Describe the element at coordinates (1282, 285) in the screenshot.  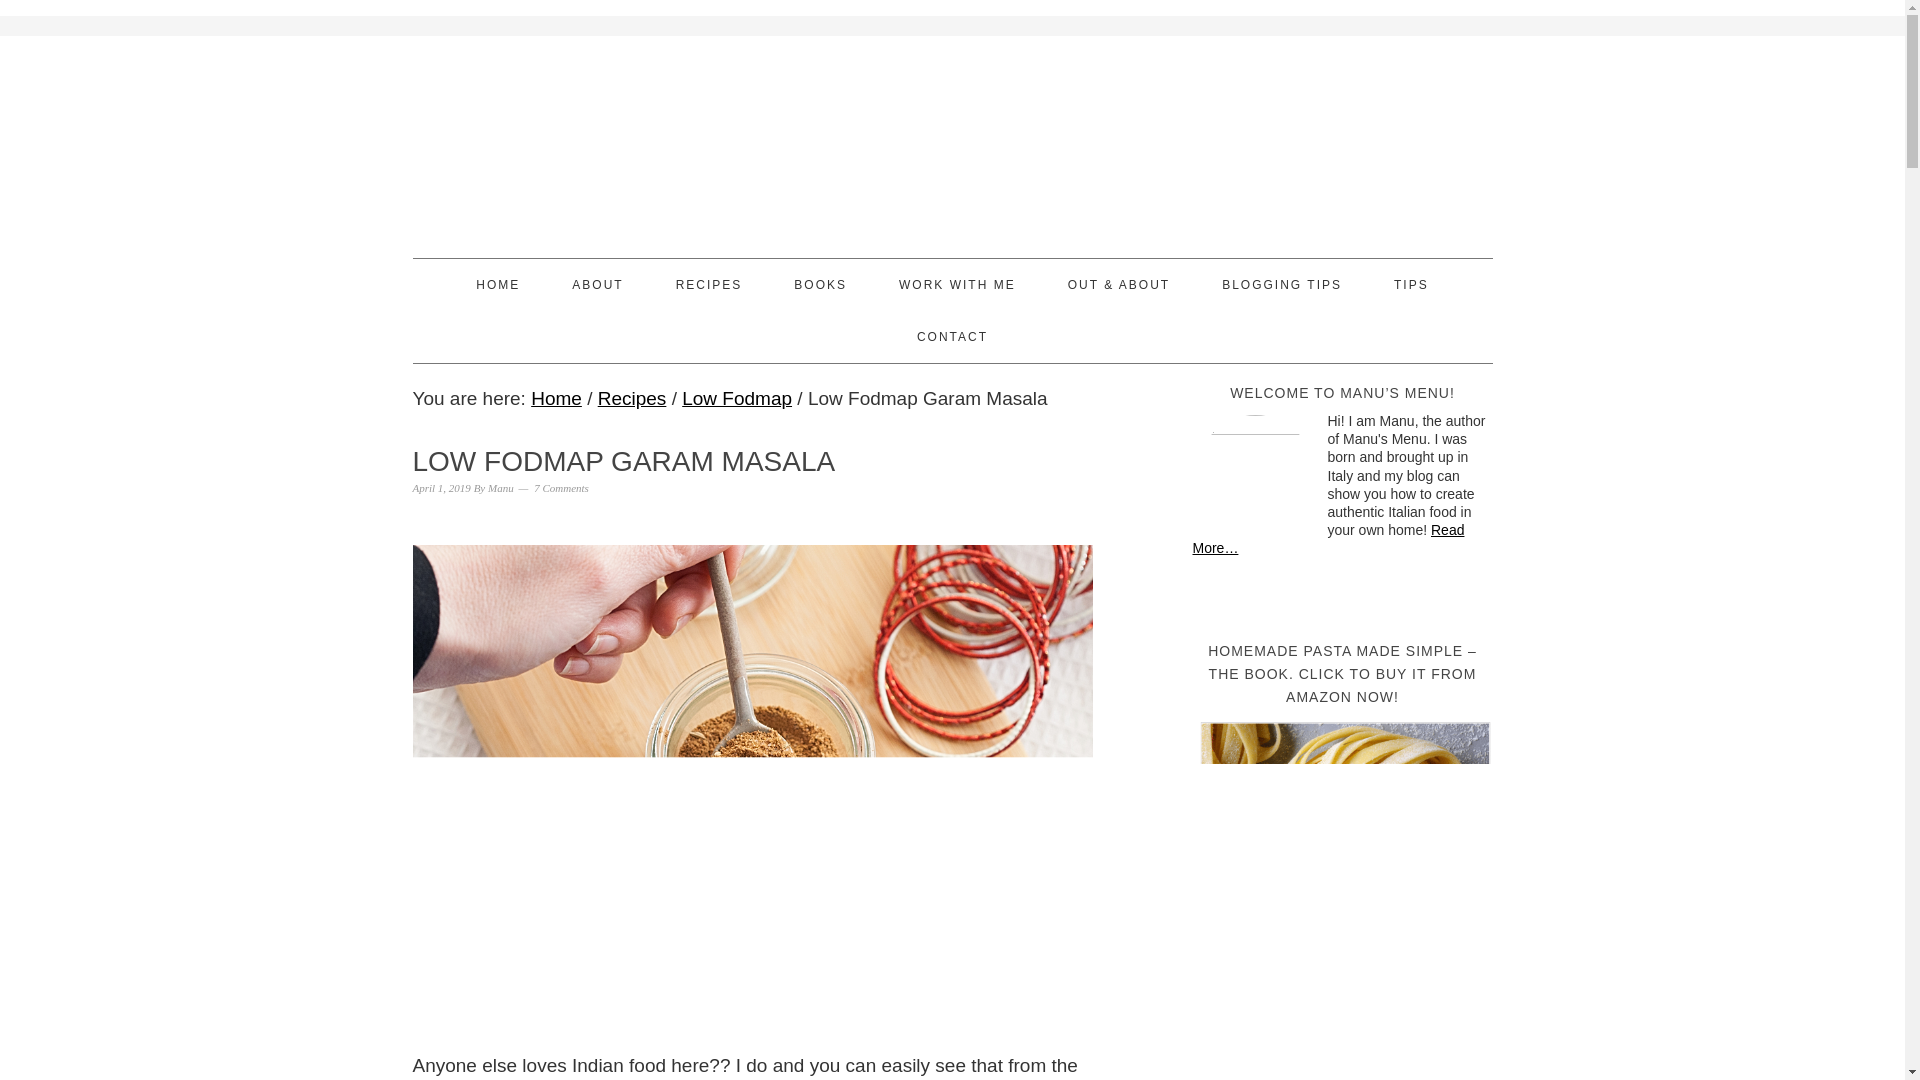
I see `BLOGGING TIPS` at that location.